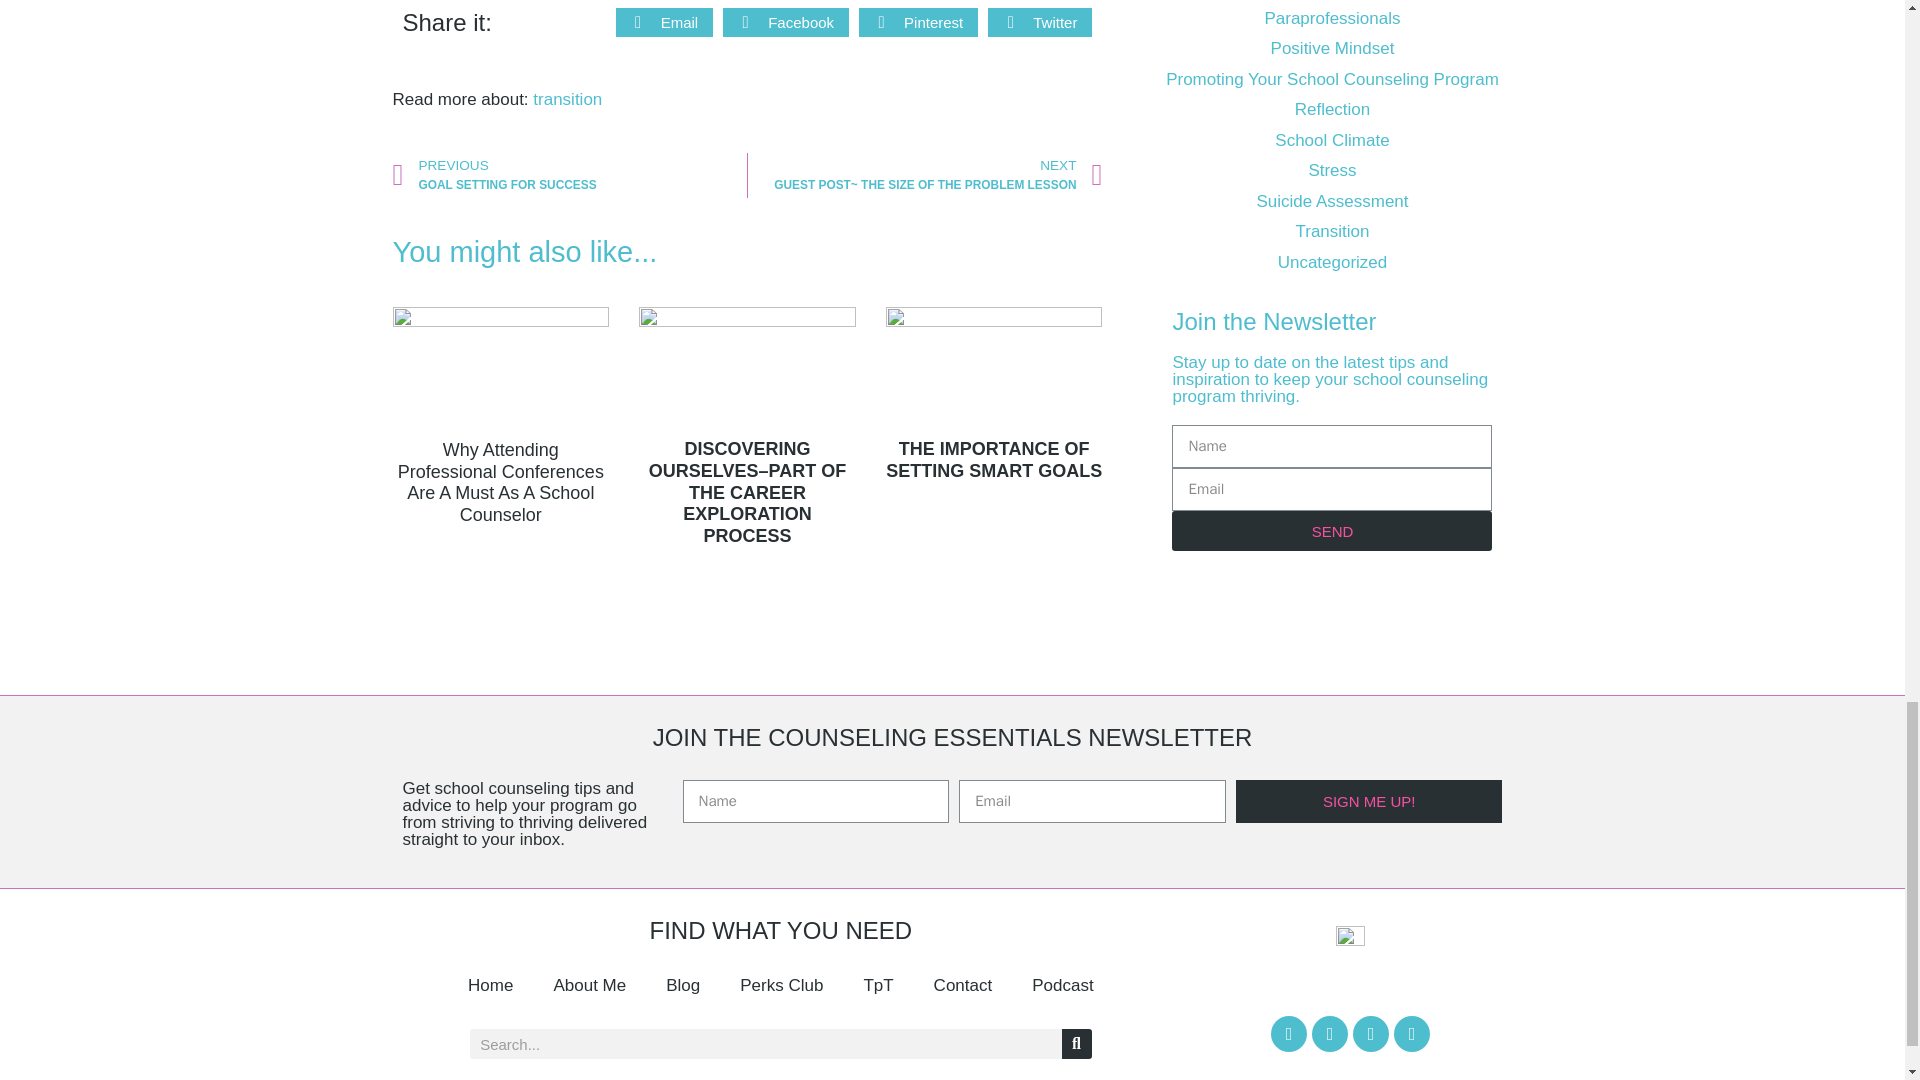 The height and width of the screenshot is (1080, 1920). What do you see at coordinates (994, 459) in the screenshot?
I see `THE IMPORTANCE OF SETTING SMART GOALS` at bounding box center [994, 459].